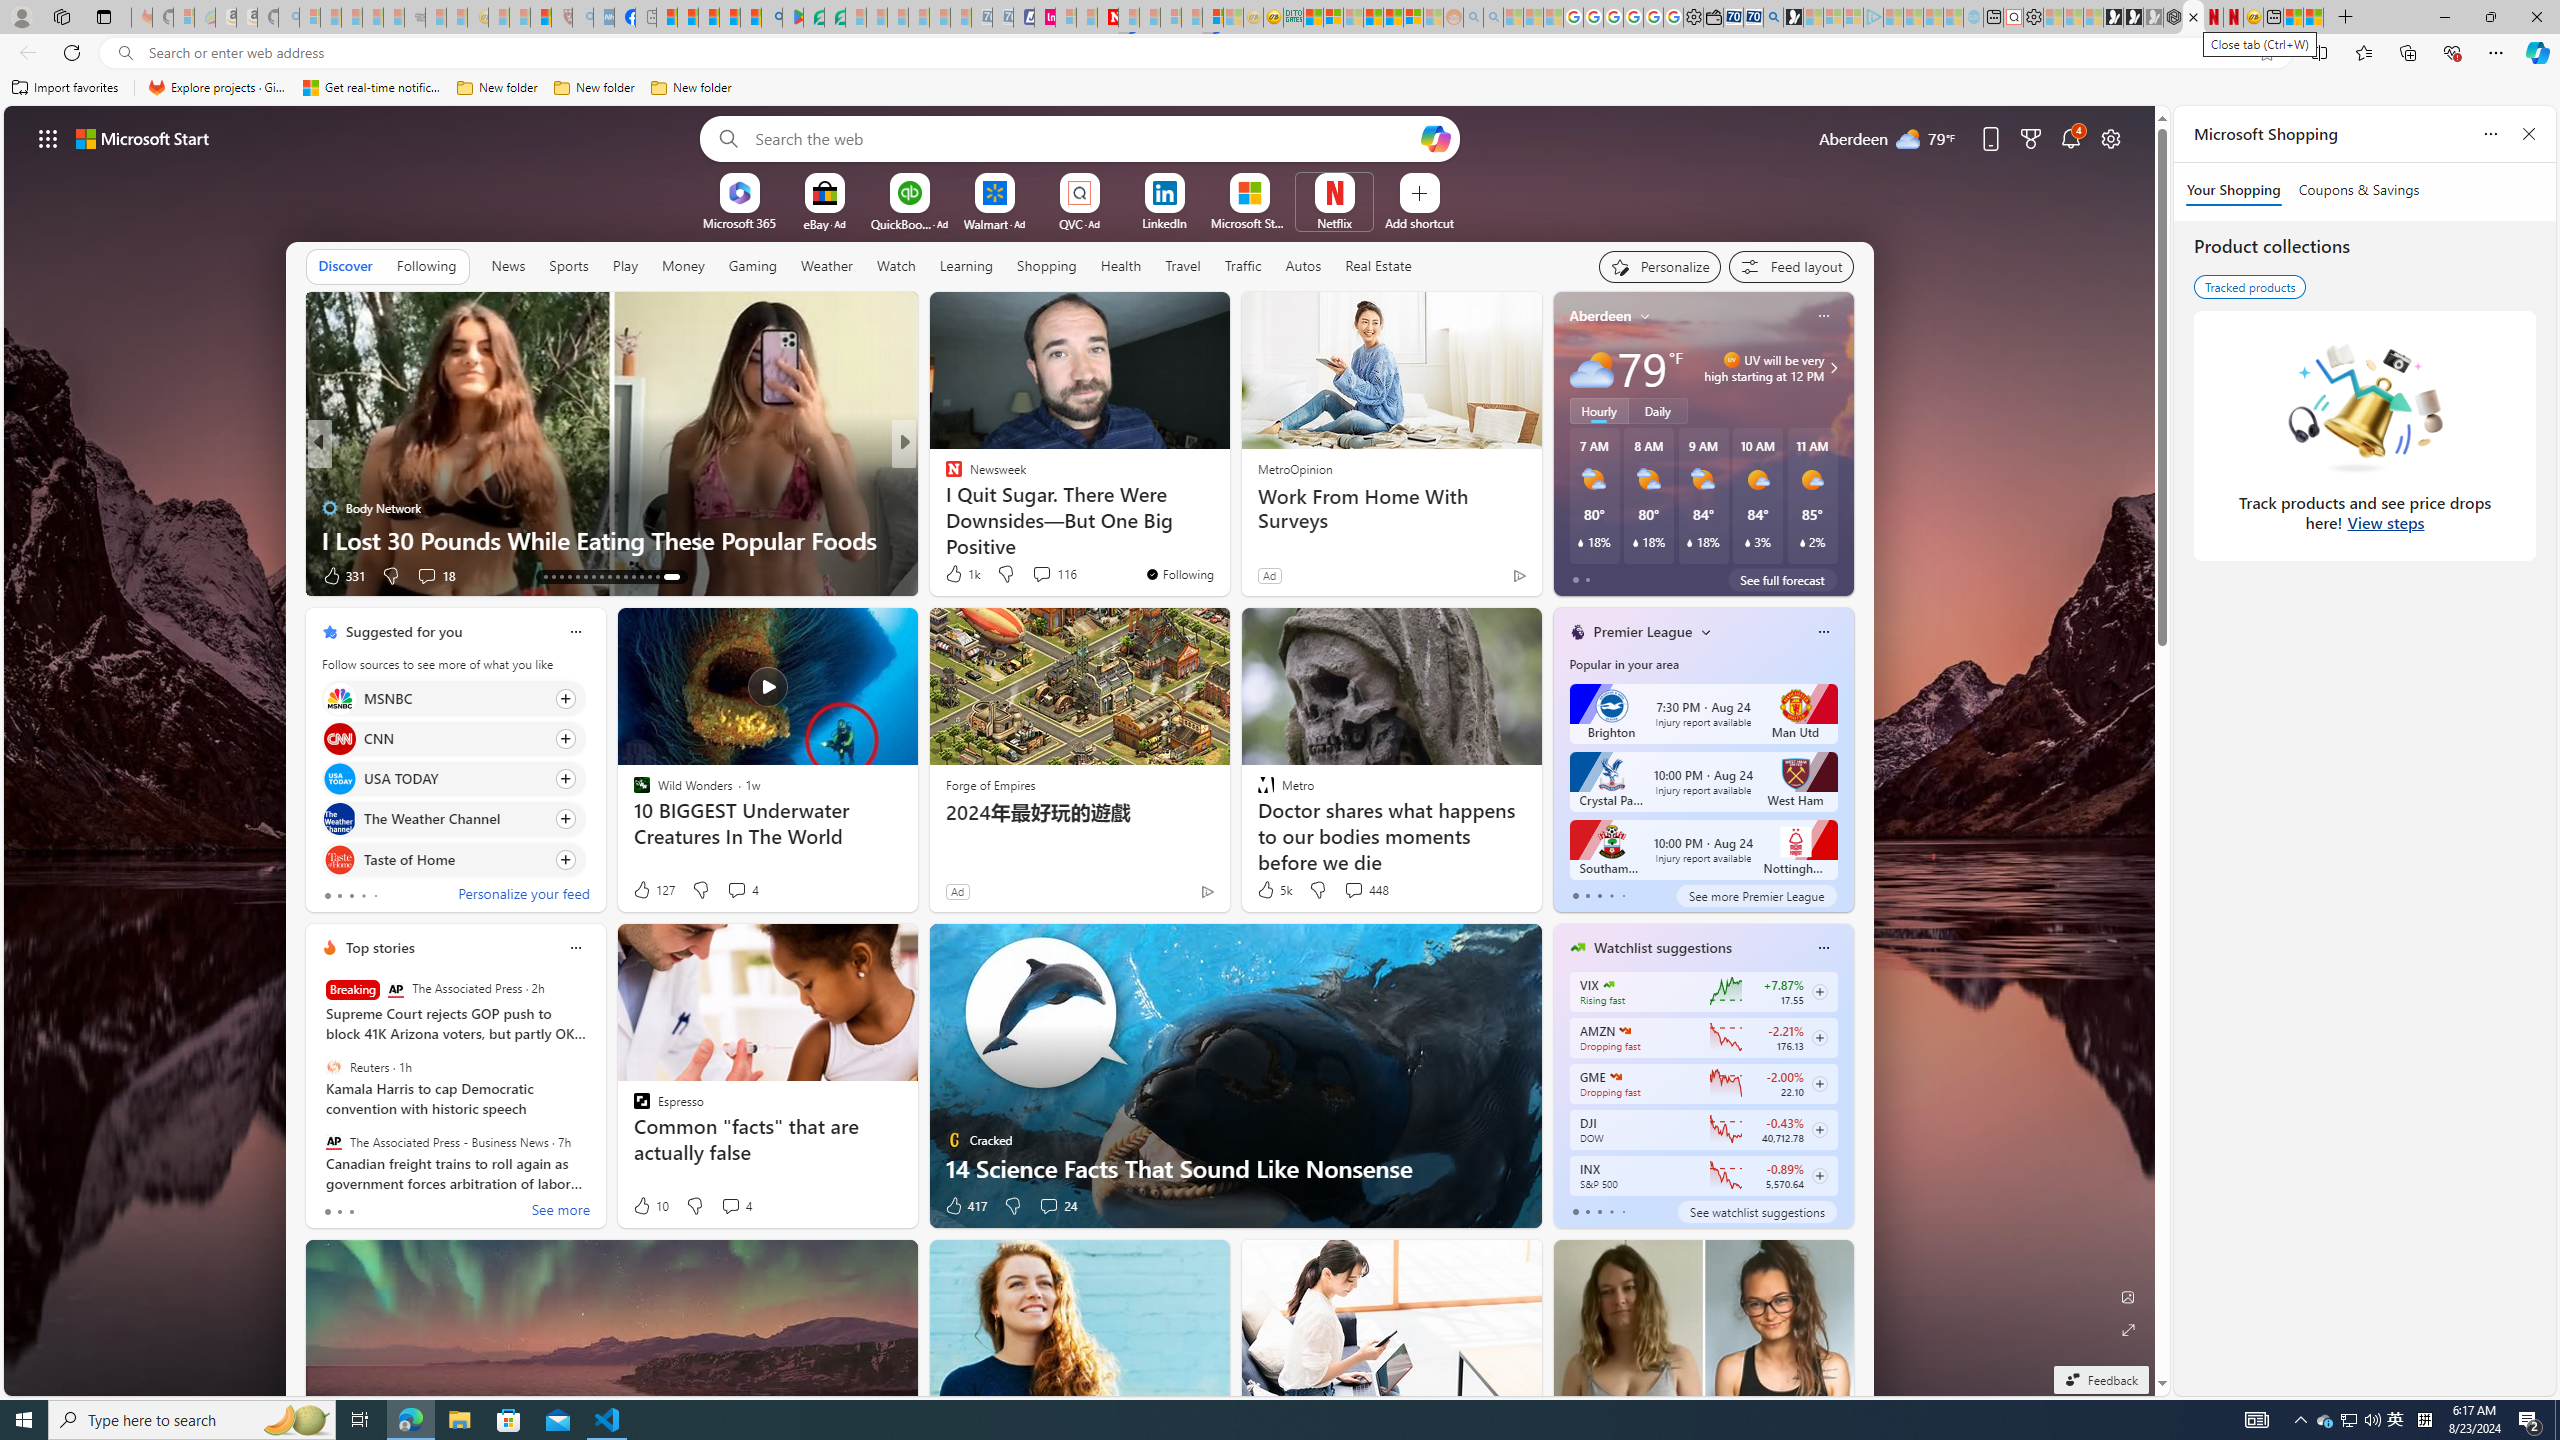 The width and height of the screenshot is (2560, 1440). What do you see at coordinates (1757, 1212) in the screenshot?
I see `See watchlist suggestions` at bounding box center [1757, 1212].